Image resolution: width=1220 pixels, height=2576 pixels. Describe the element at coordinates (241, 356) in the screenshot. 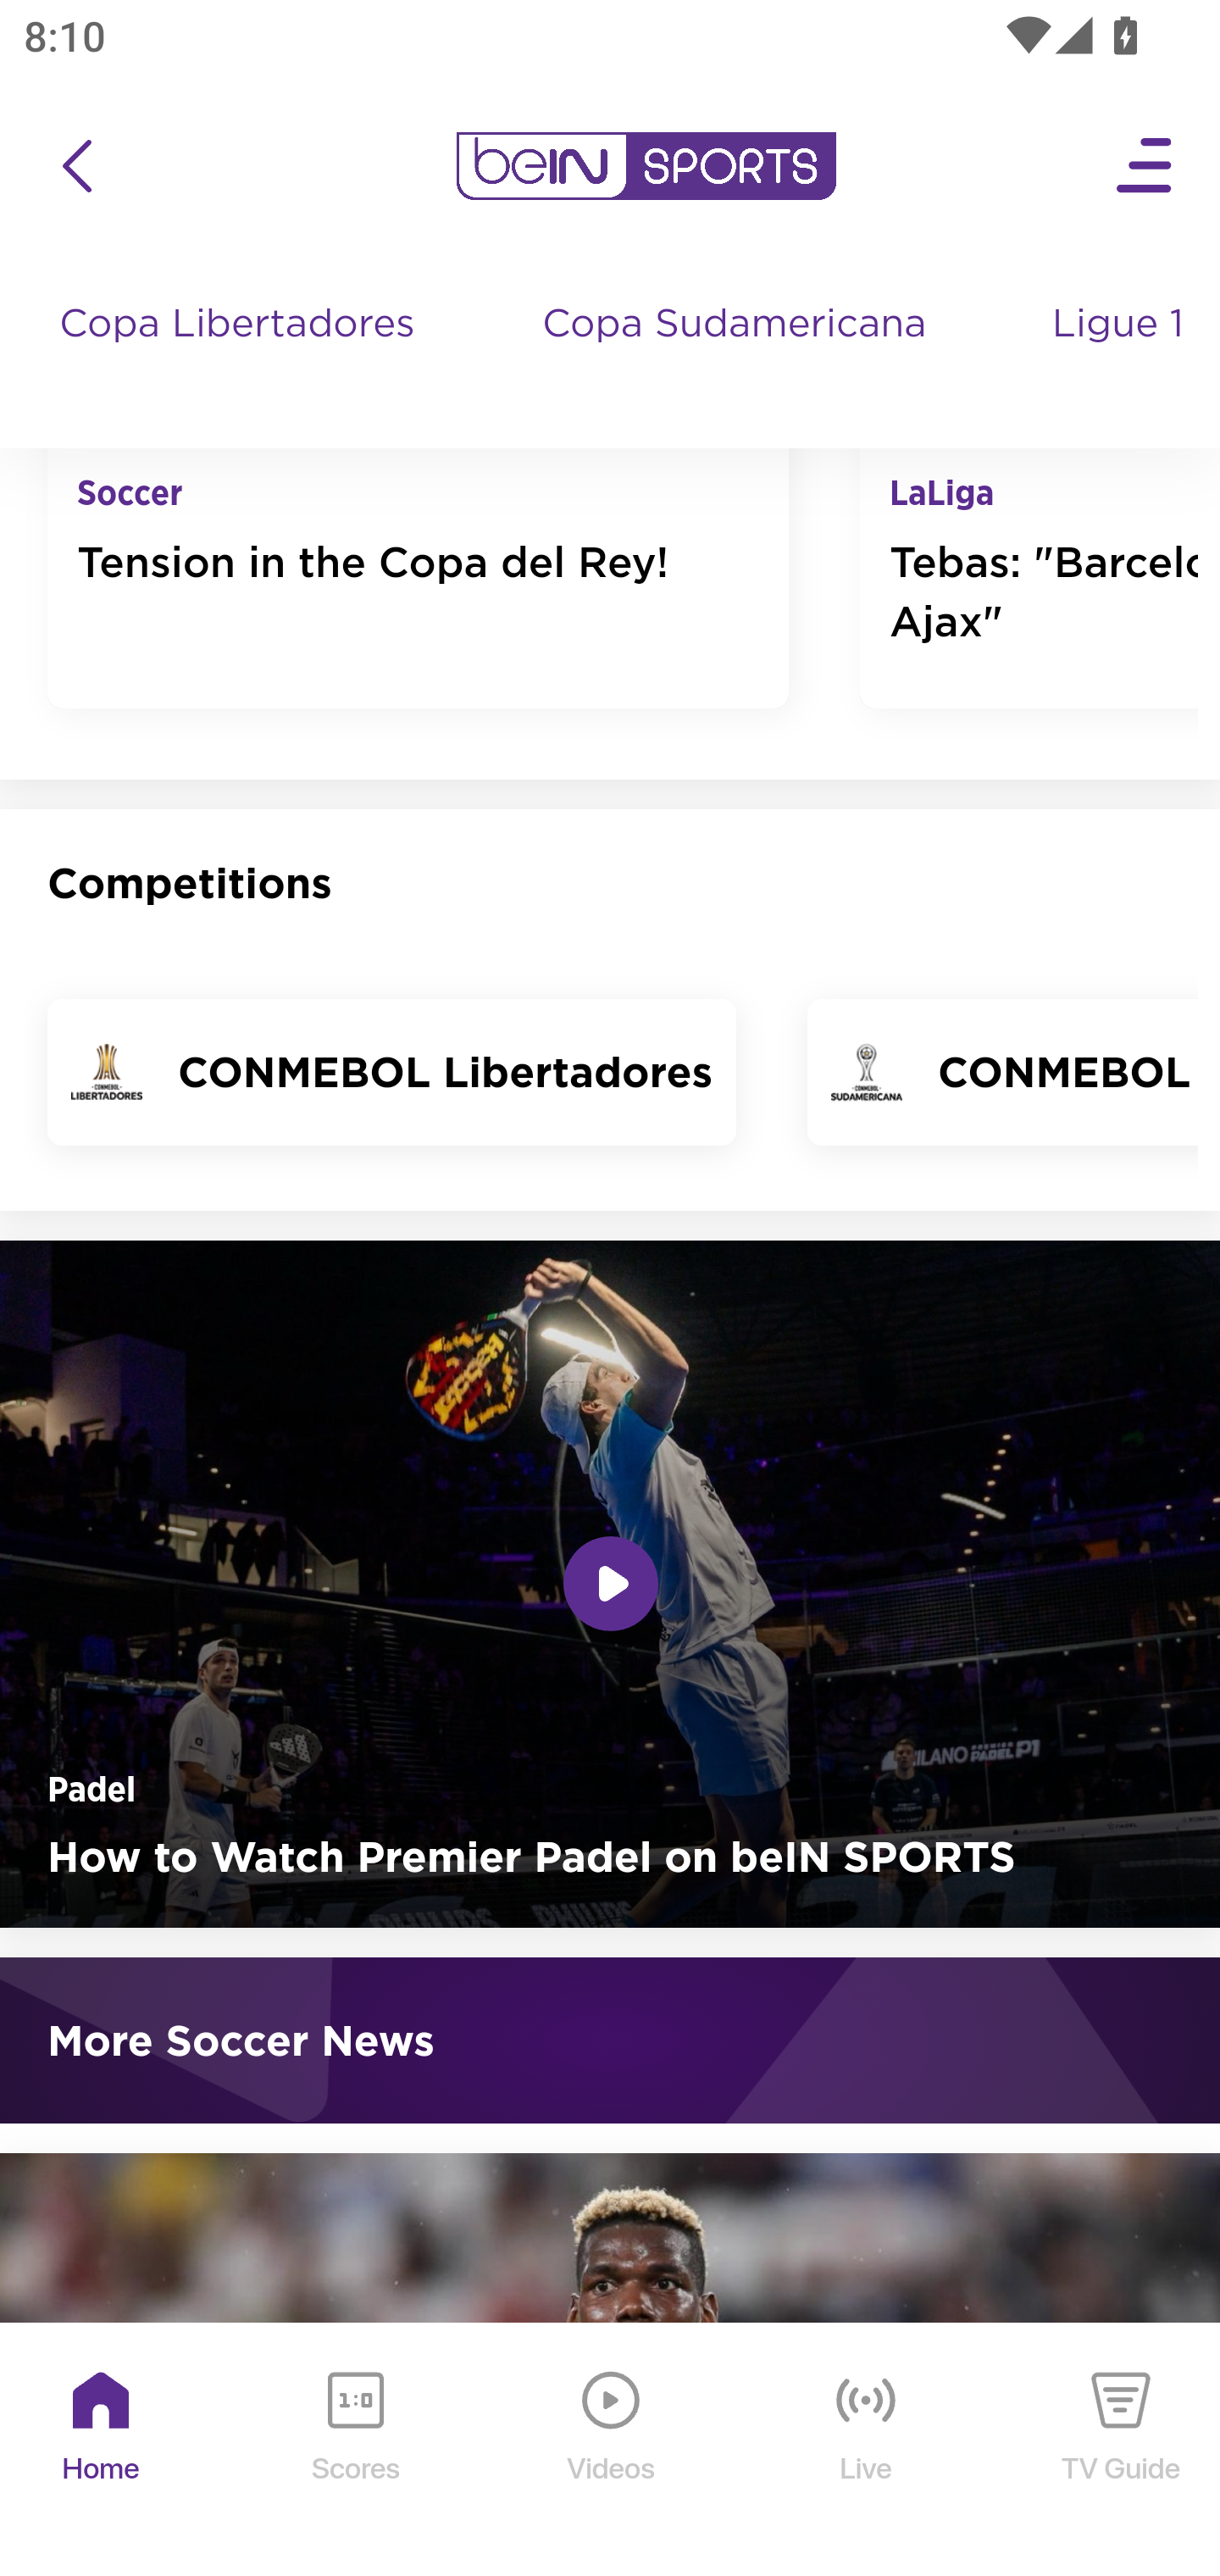

I see `Copa Libertadores` at that location.